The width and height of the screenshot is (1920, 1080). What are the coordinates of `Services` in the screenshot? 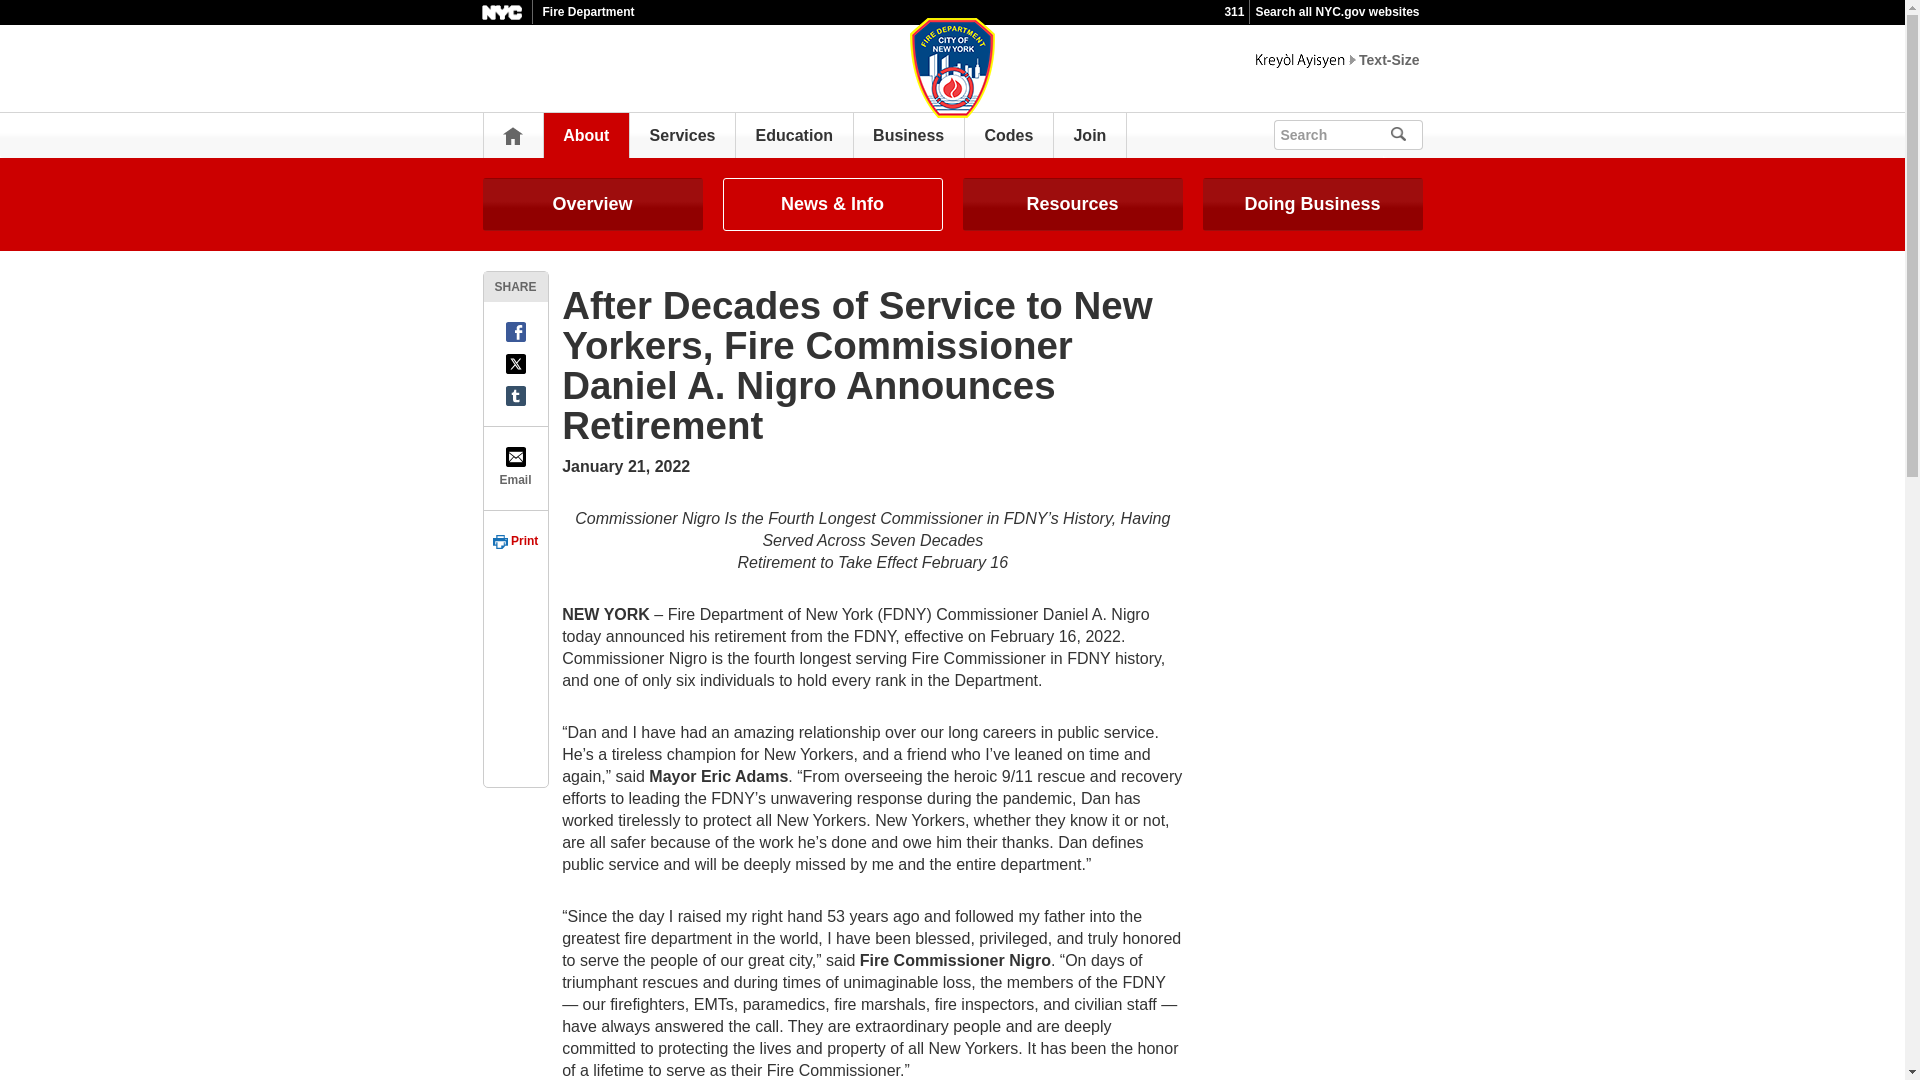 It's located at (683, 135).